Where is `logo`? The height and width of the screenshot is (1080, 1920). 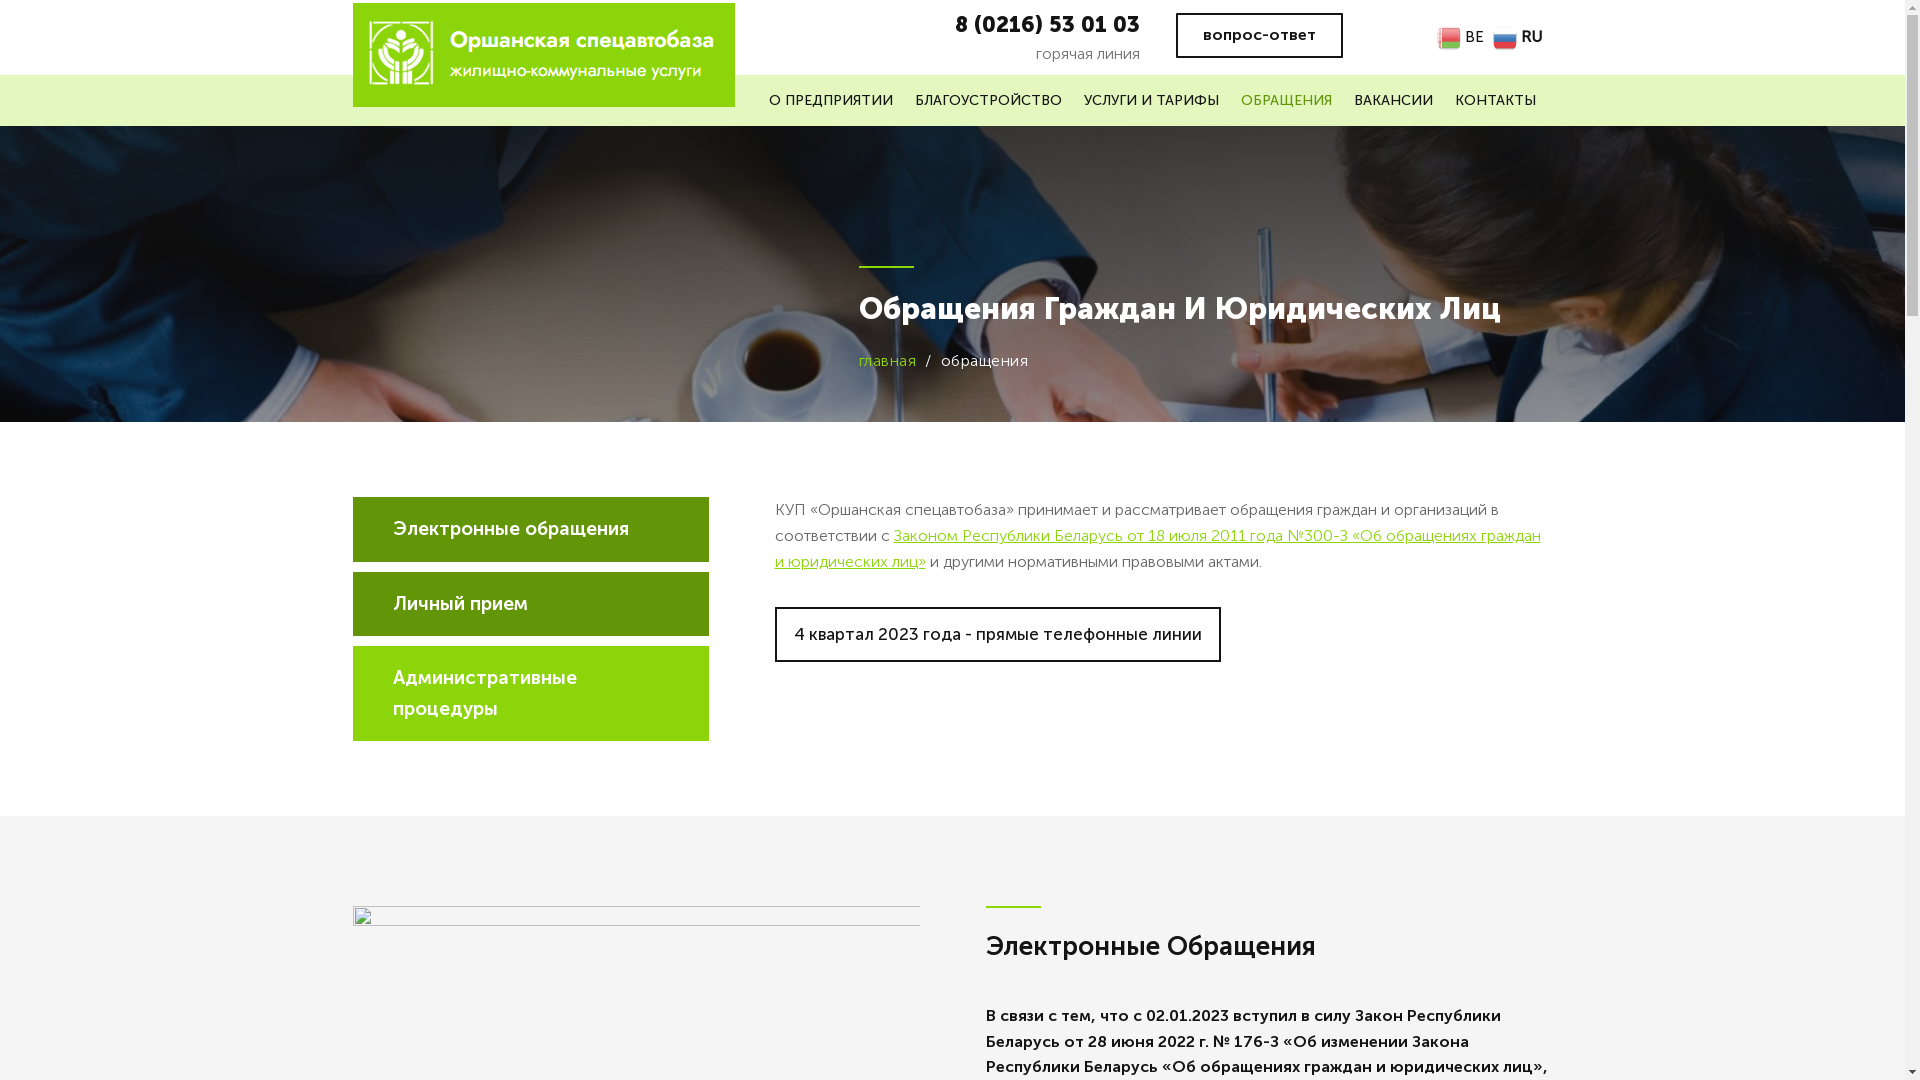
logo is located at coordinates (543, 55).